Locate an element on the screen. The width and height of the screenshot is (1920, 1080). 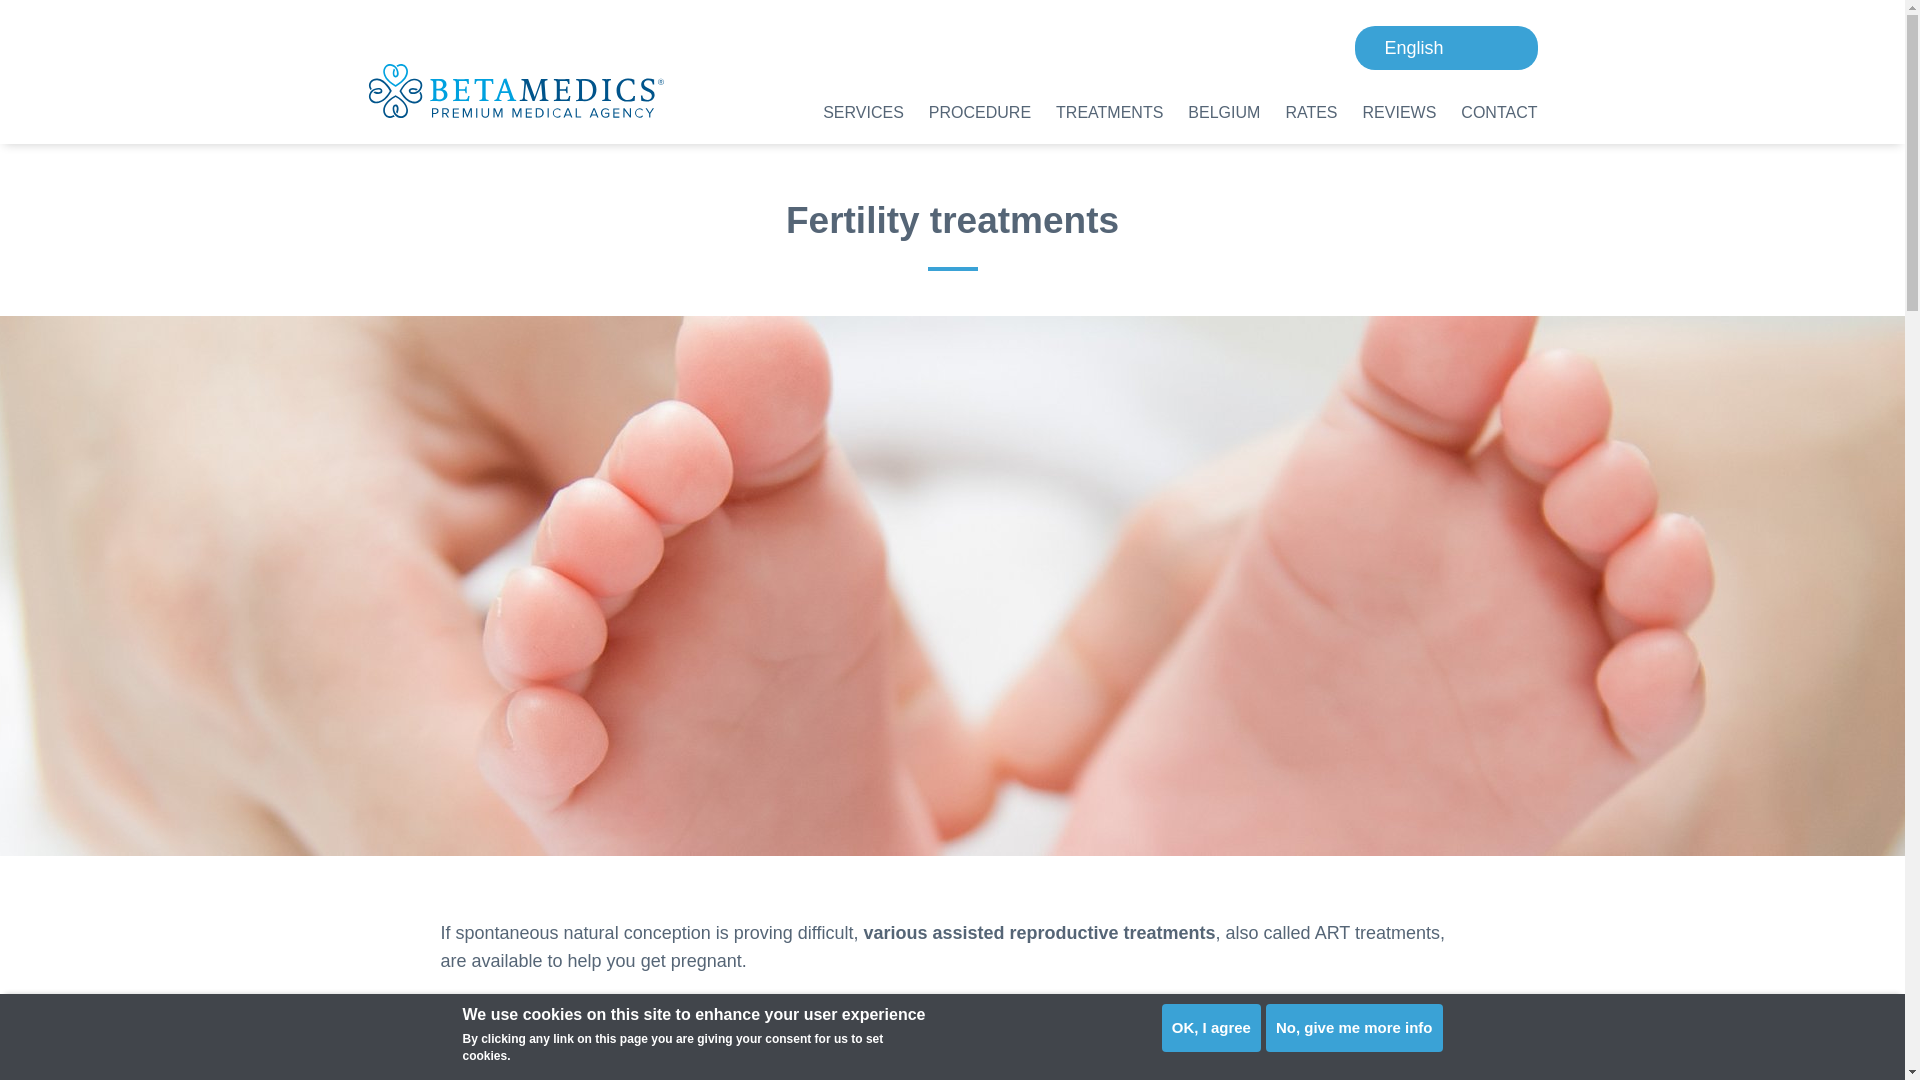
TREATMENTS is located at coordinates (1110, 112).